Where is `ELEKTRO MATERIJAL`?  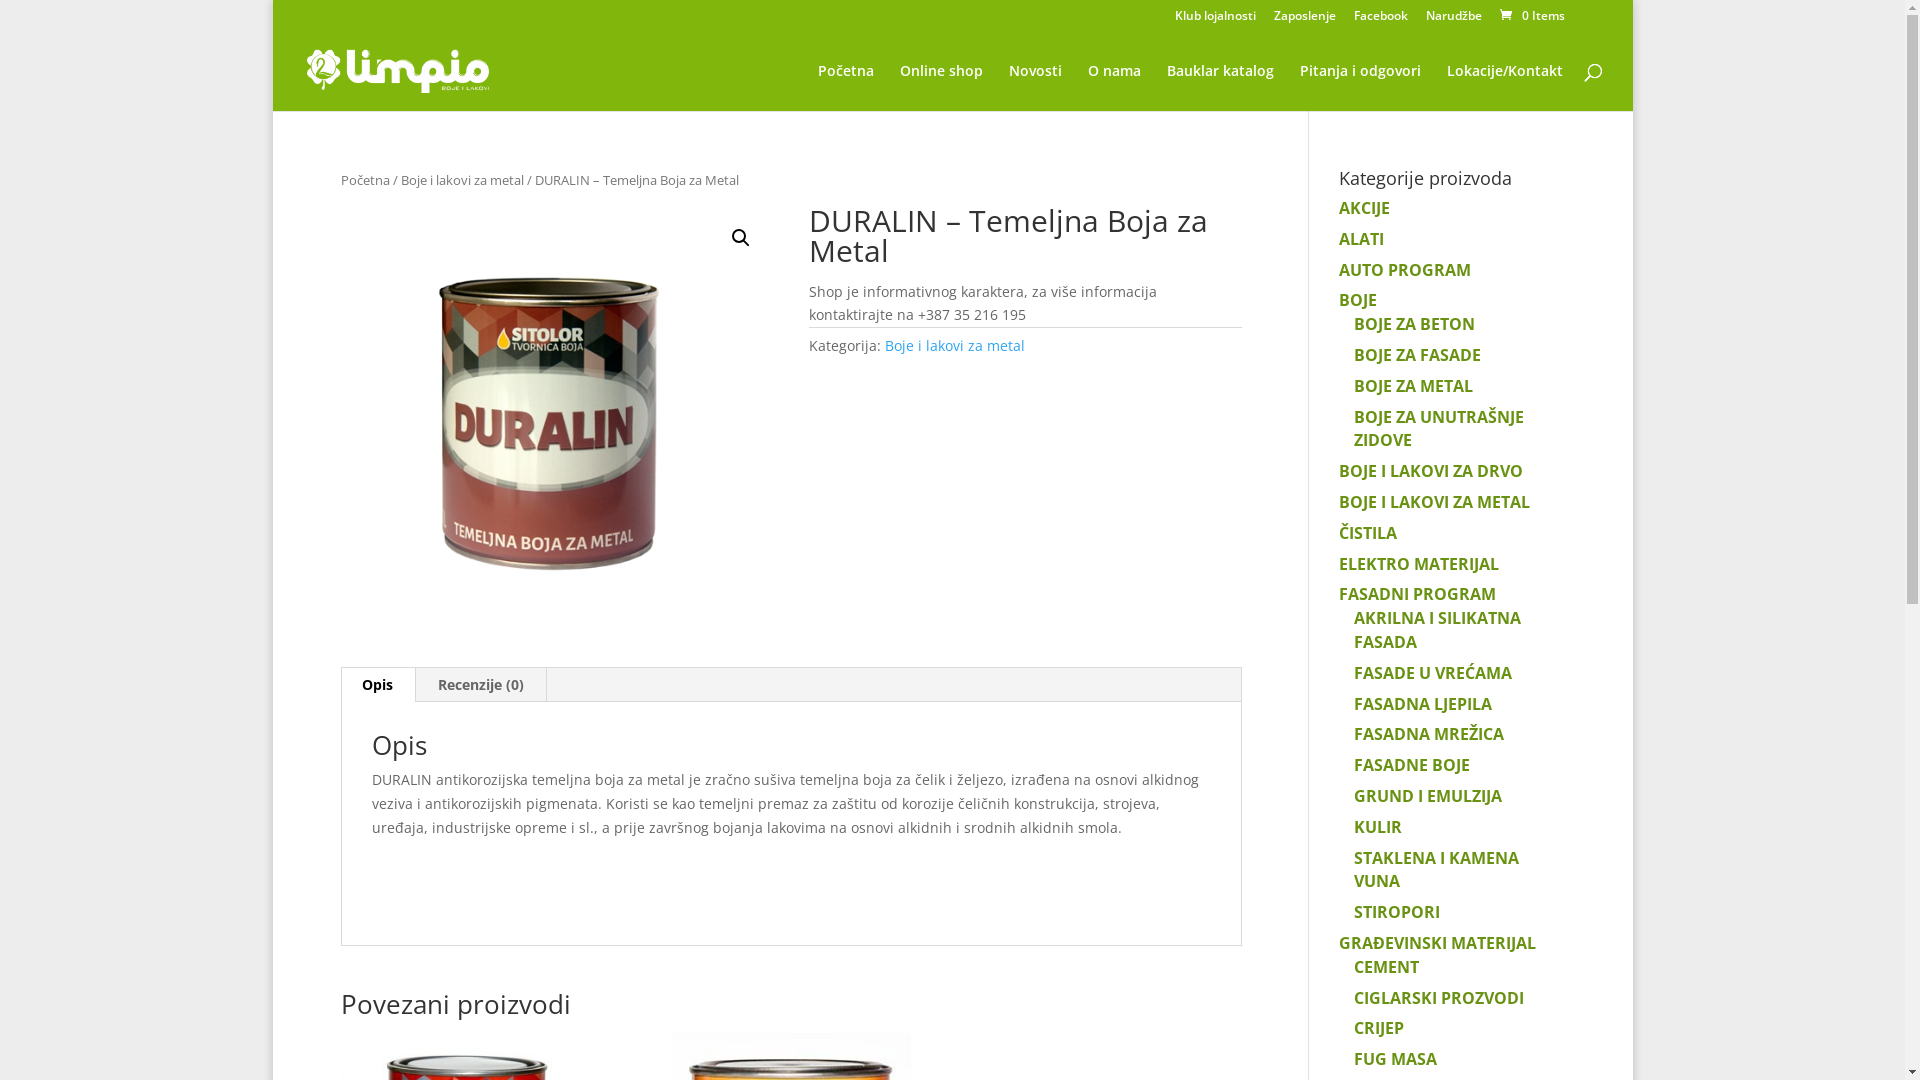
ELEKTRO MATERIJAL is located at coordinates (1419, 564).